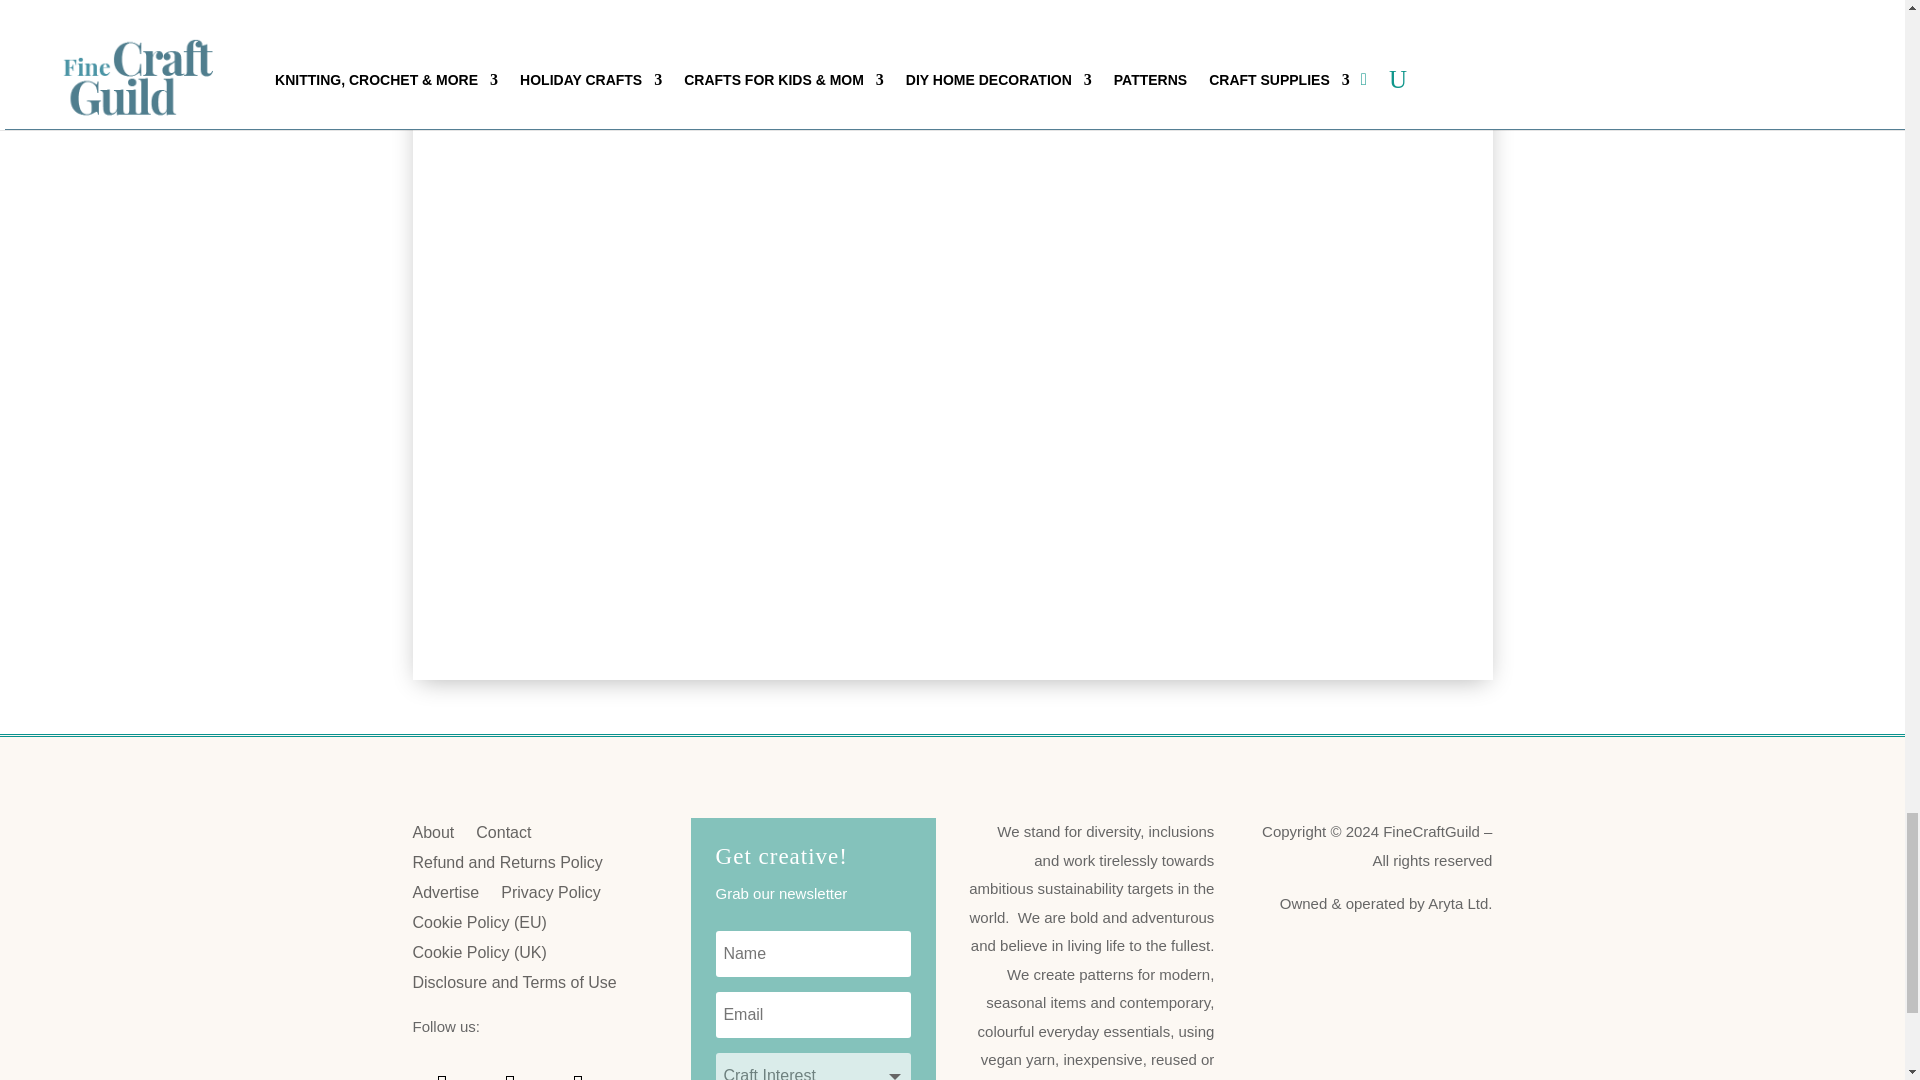  Describe the element at coordinates (442, 1068) in the screenshot. I see `Follow on Pinterest` at that location.